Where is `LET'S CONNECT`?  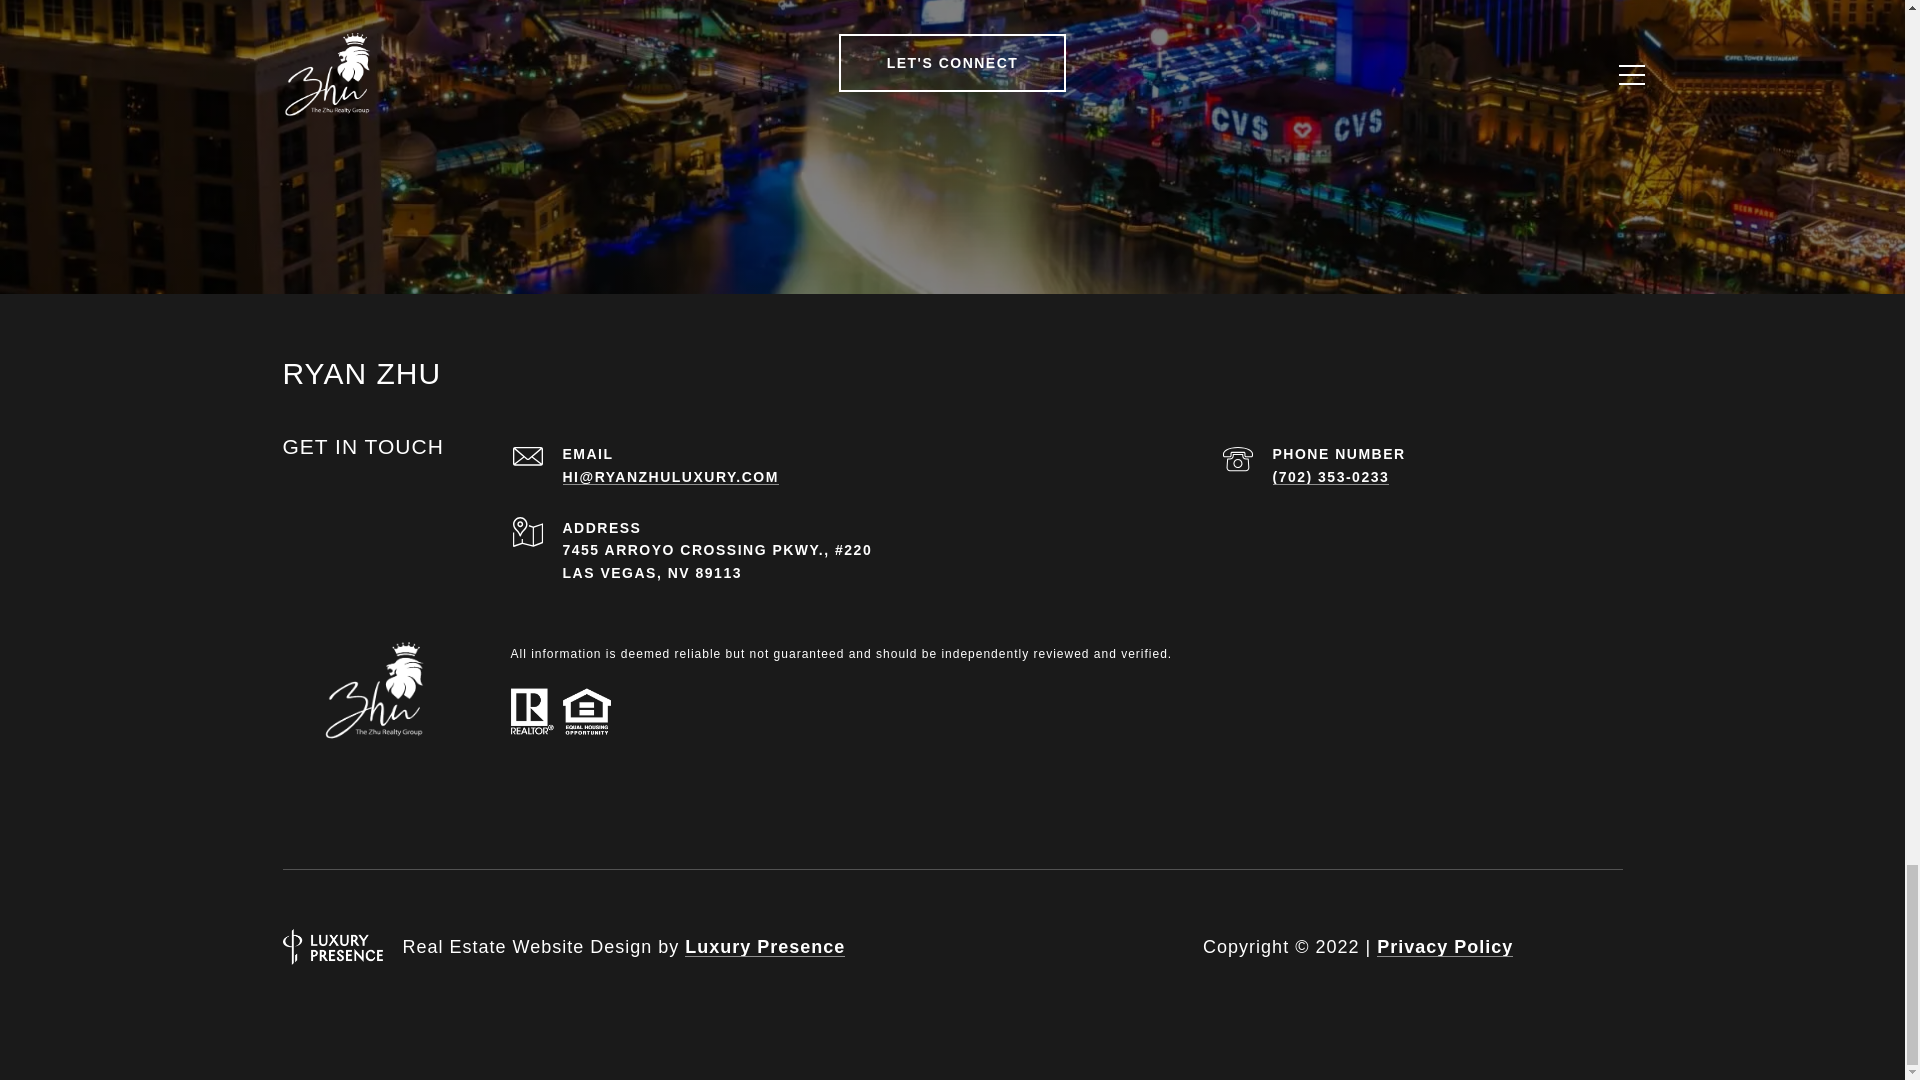 LET'S CONNECT is located at coordinates (953, 62).